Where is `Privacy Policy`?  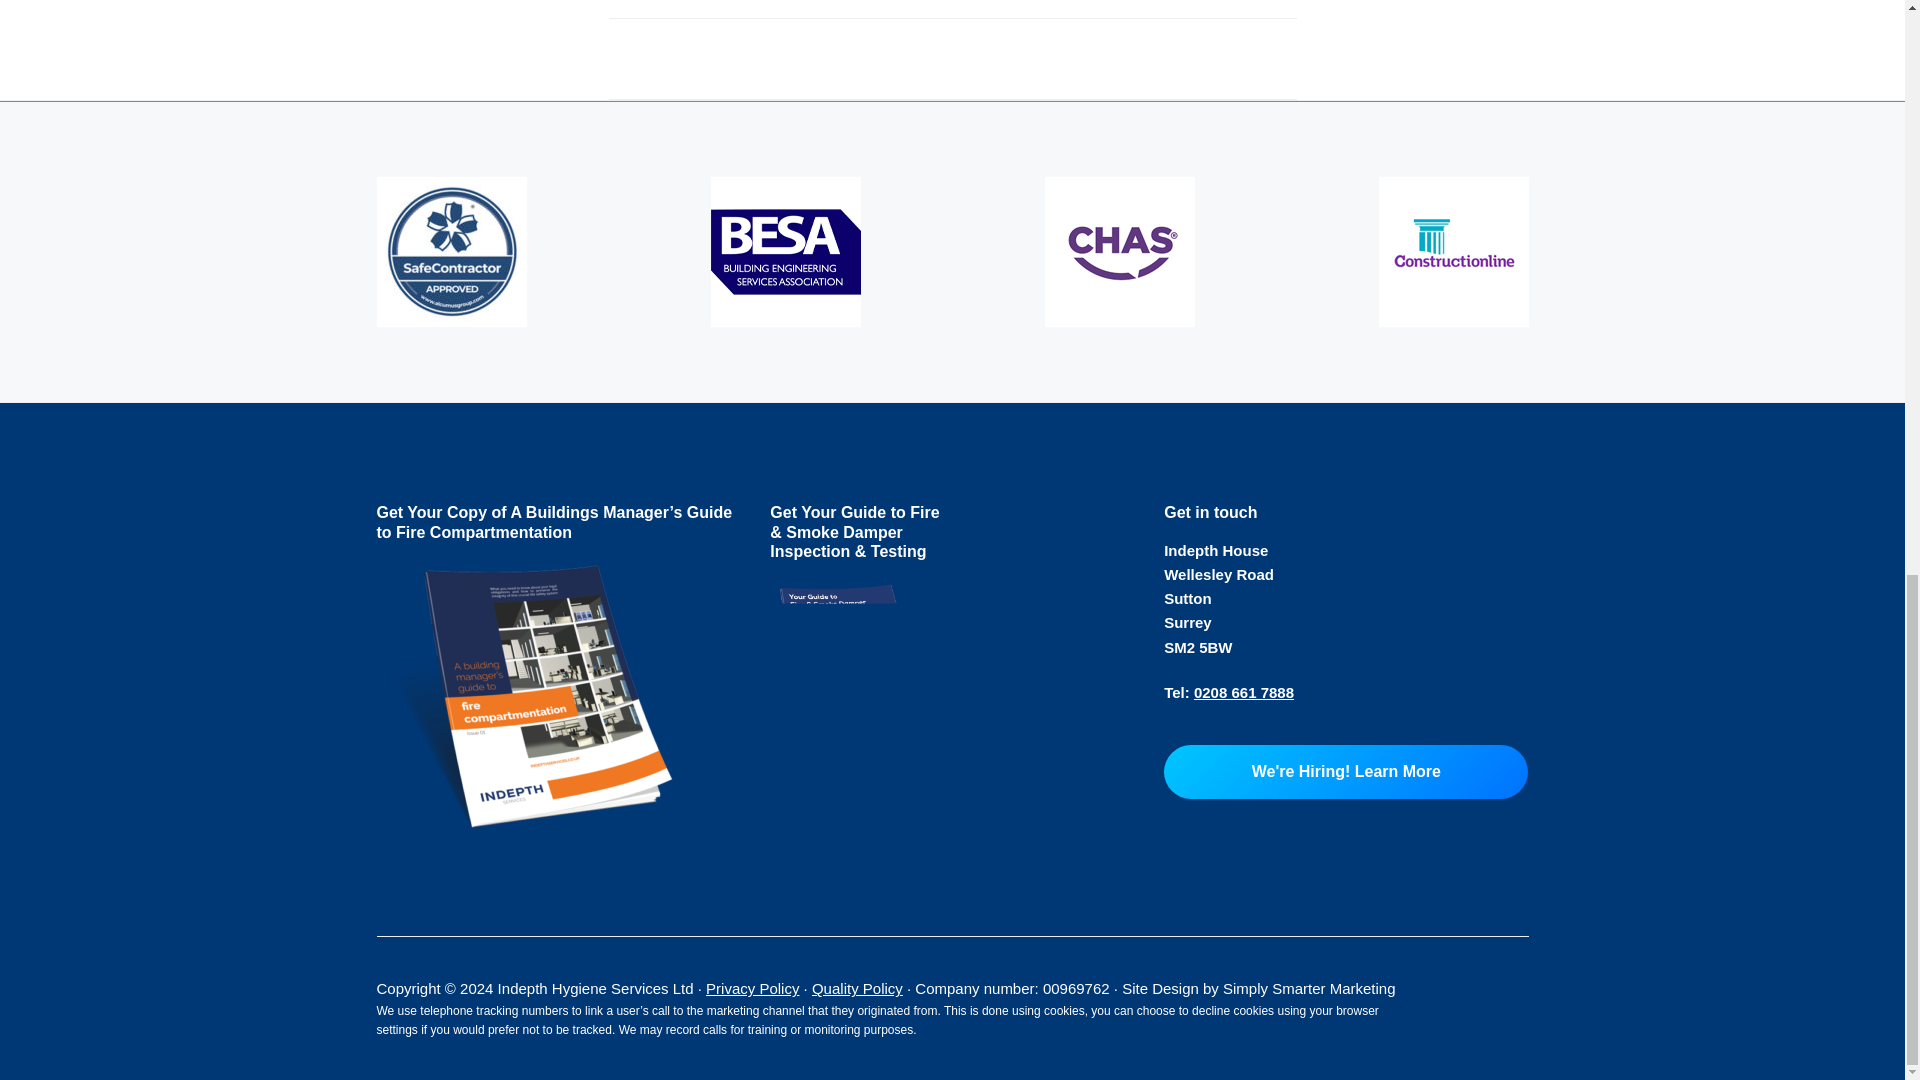
Privacy Policy is located at coordinates (752, 988).